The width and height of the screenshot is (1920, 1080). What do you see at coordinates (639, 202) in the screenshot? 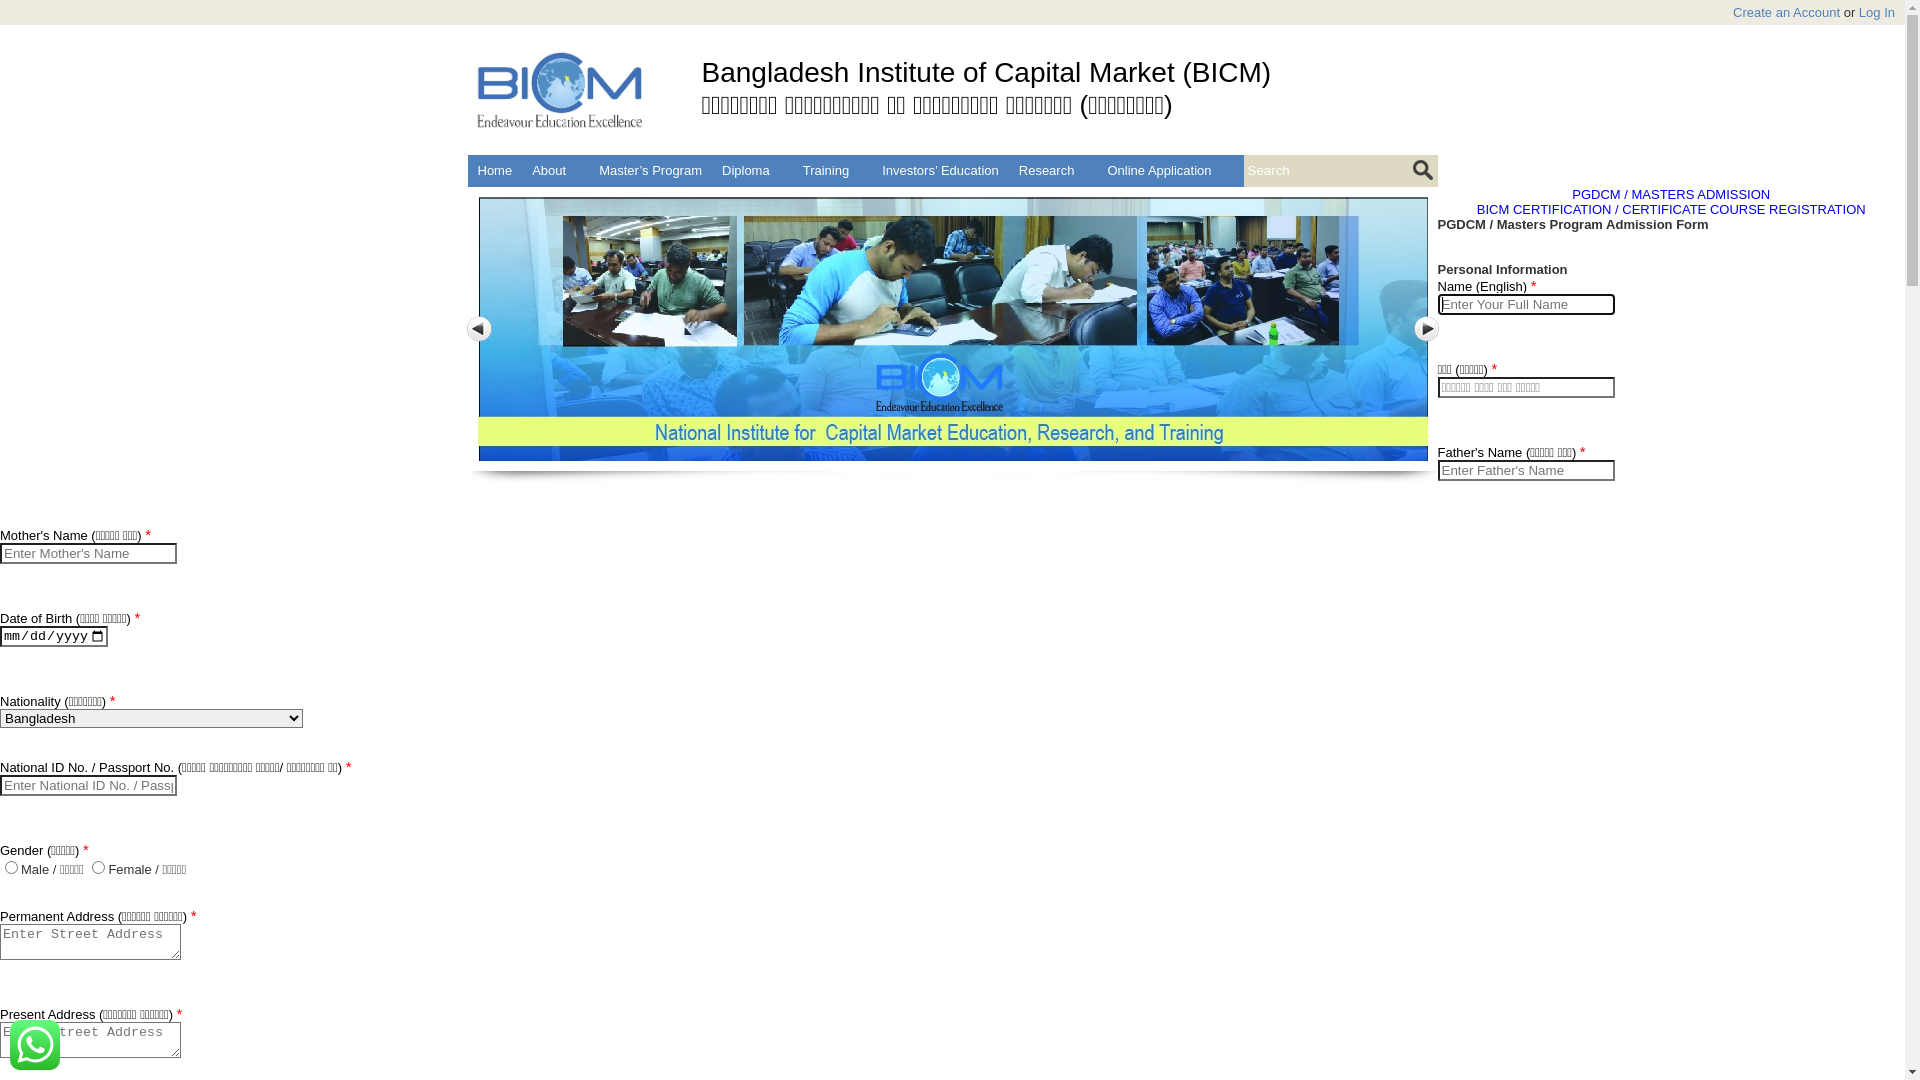
I see `Elementor #10140` at bounding box center [639, 202].